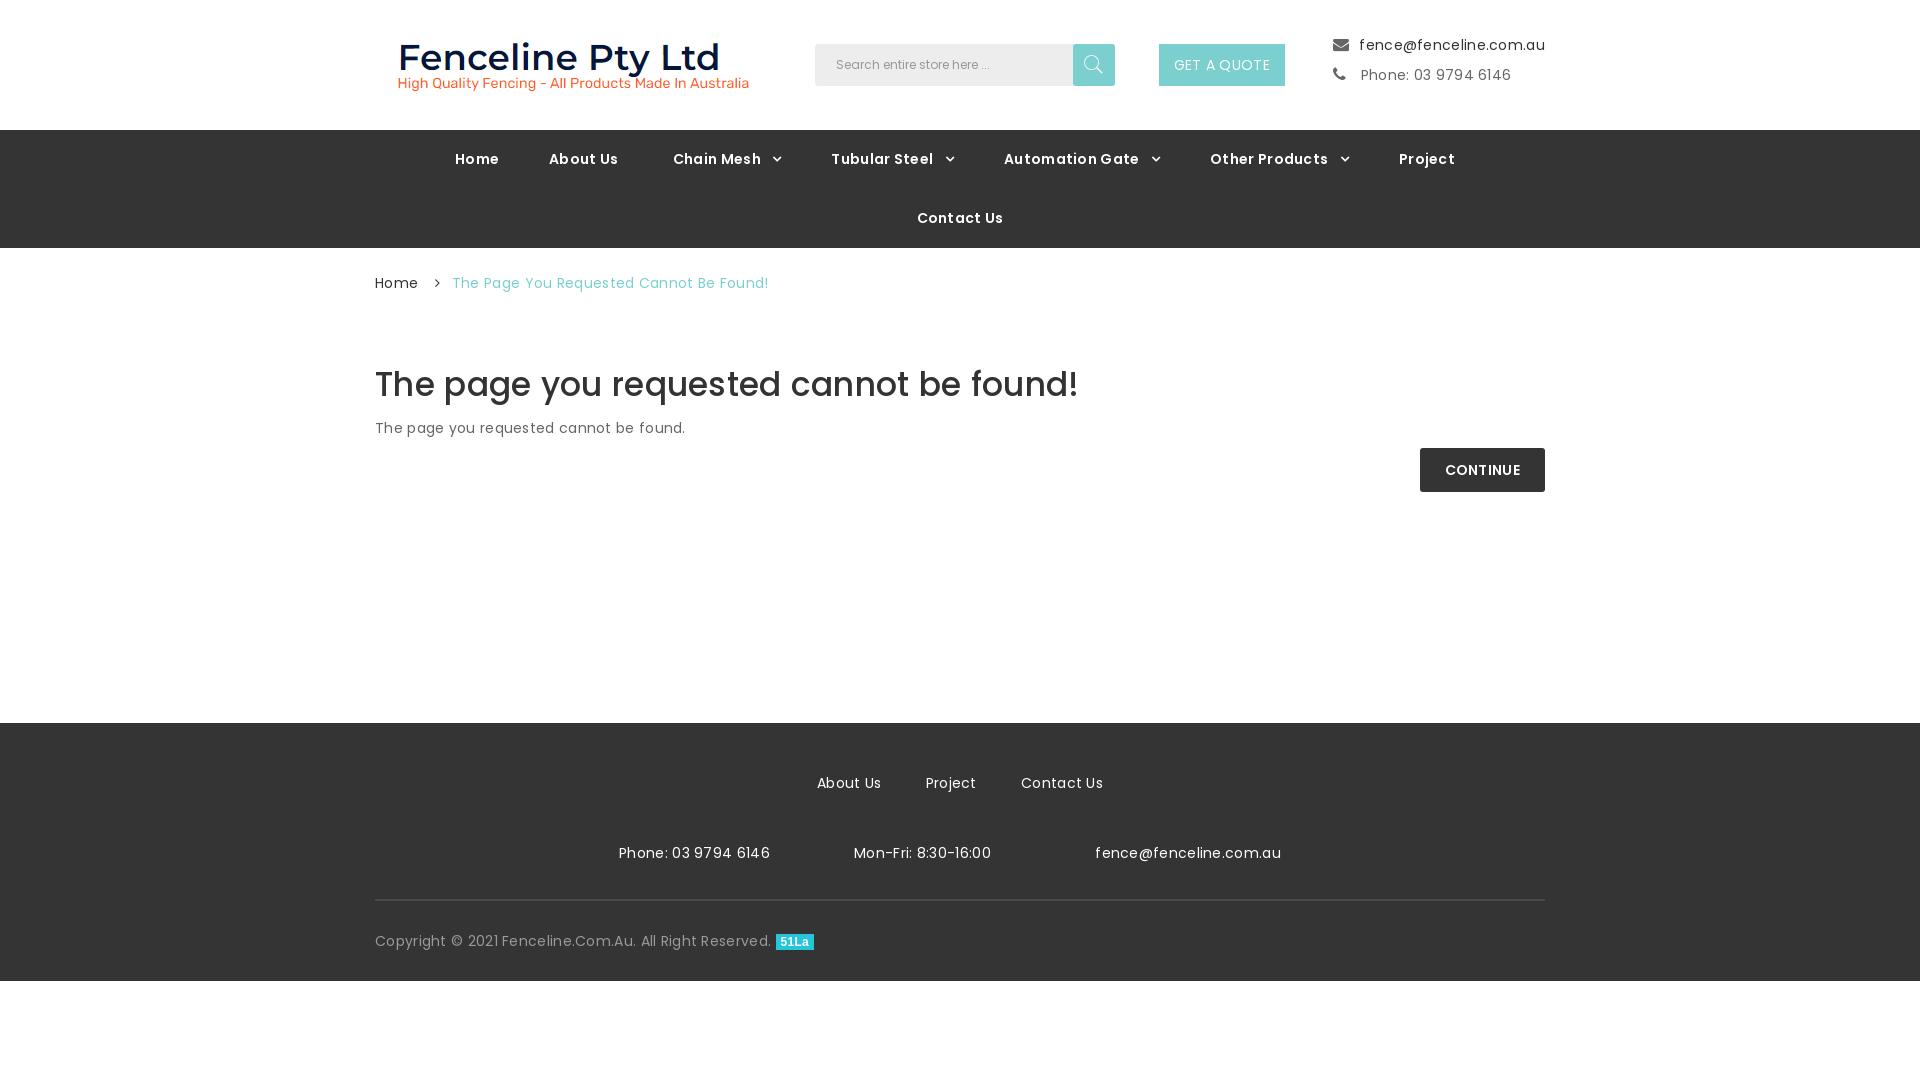  I want to click on Home, so click(477, 160).